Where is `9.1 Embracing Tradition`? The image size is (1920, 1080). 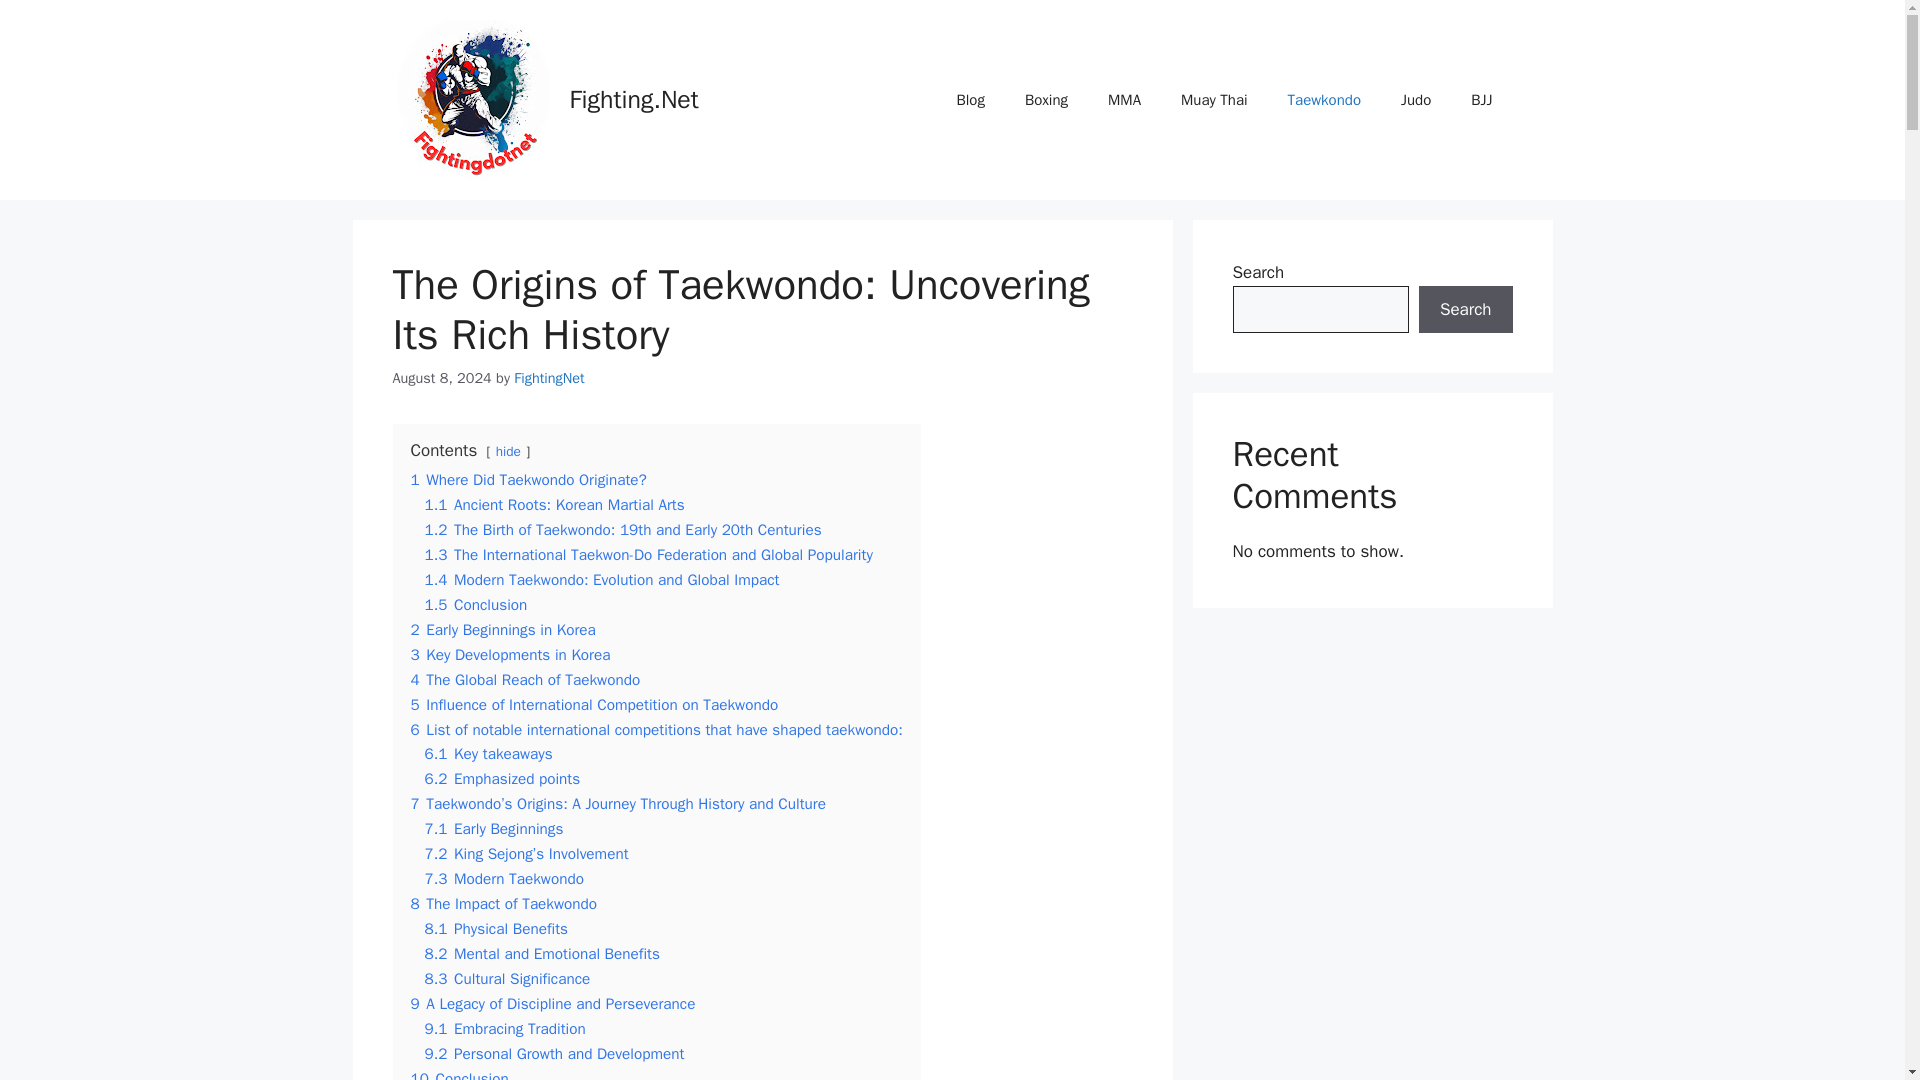 9.1 Embracing Tradition is located at coordinates (504, 1028).